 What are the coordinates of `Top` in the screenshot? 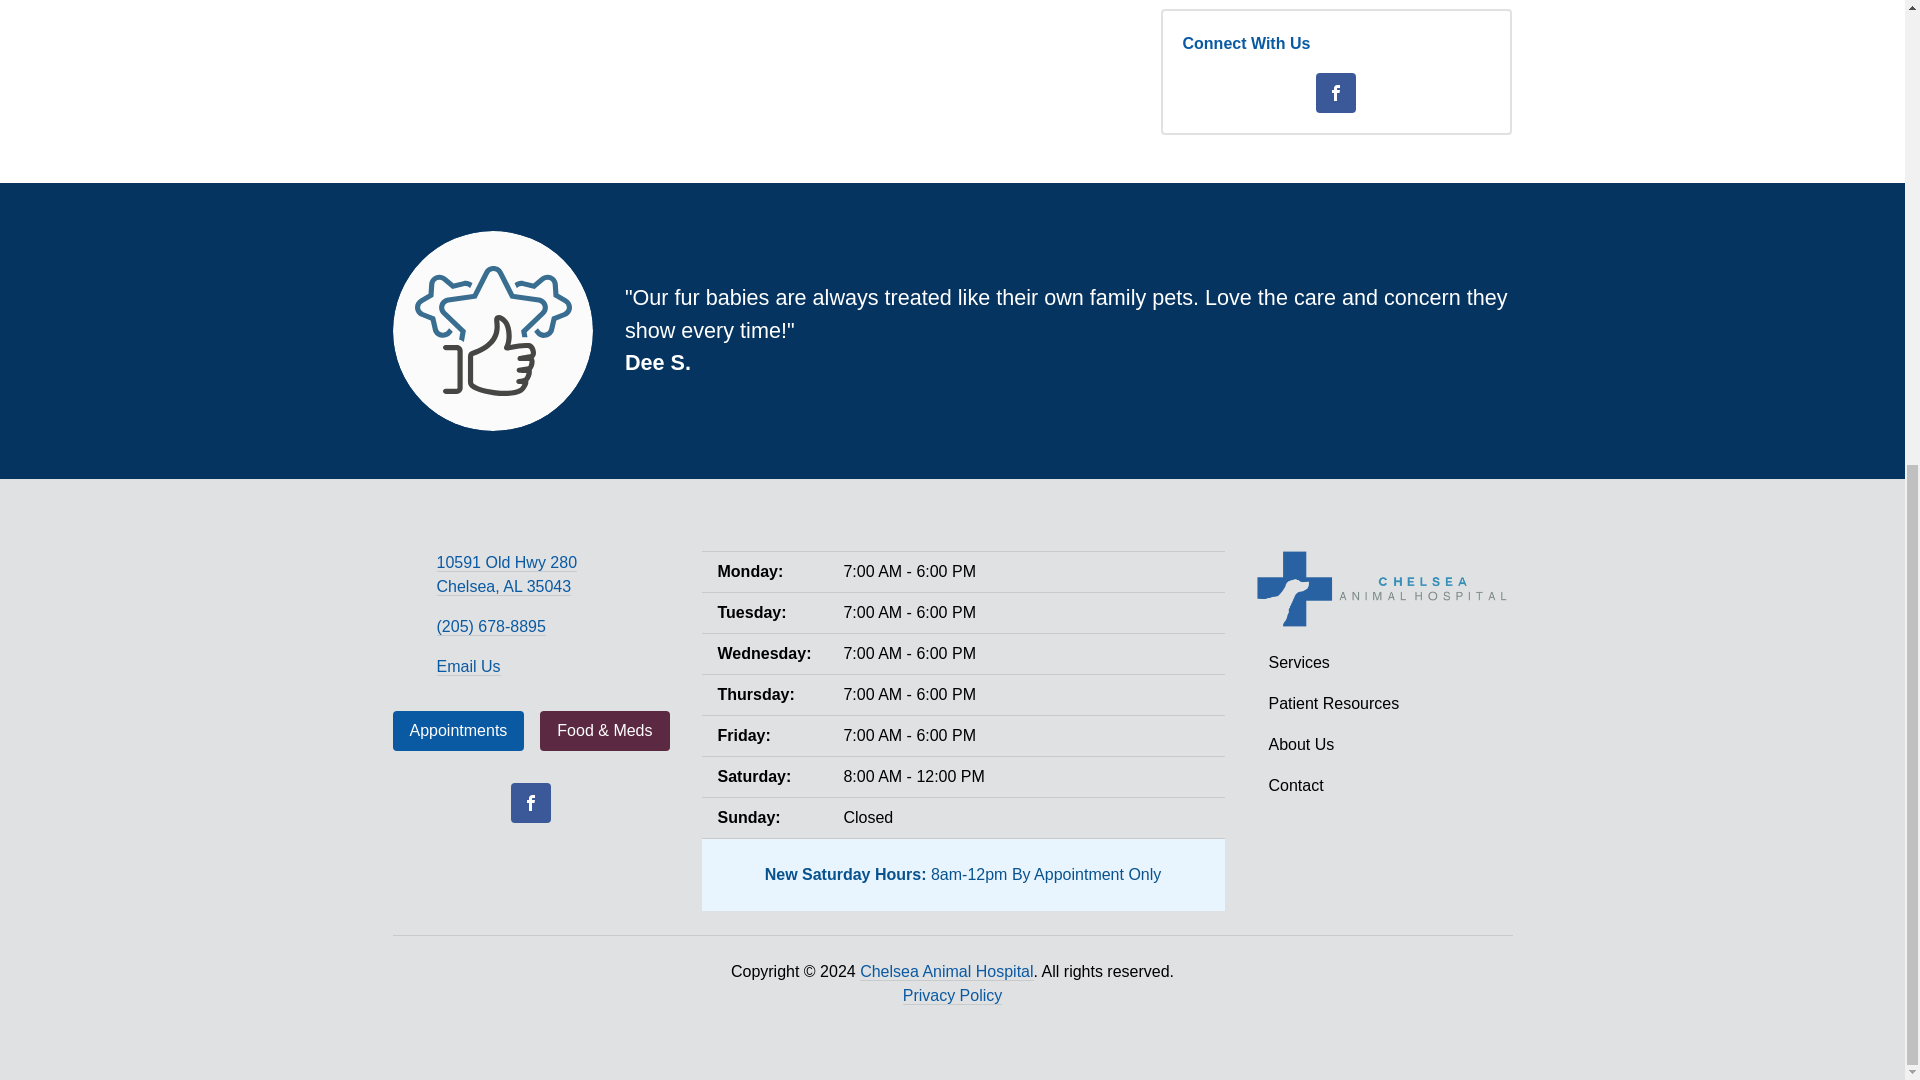 It's located at (1858, 300).